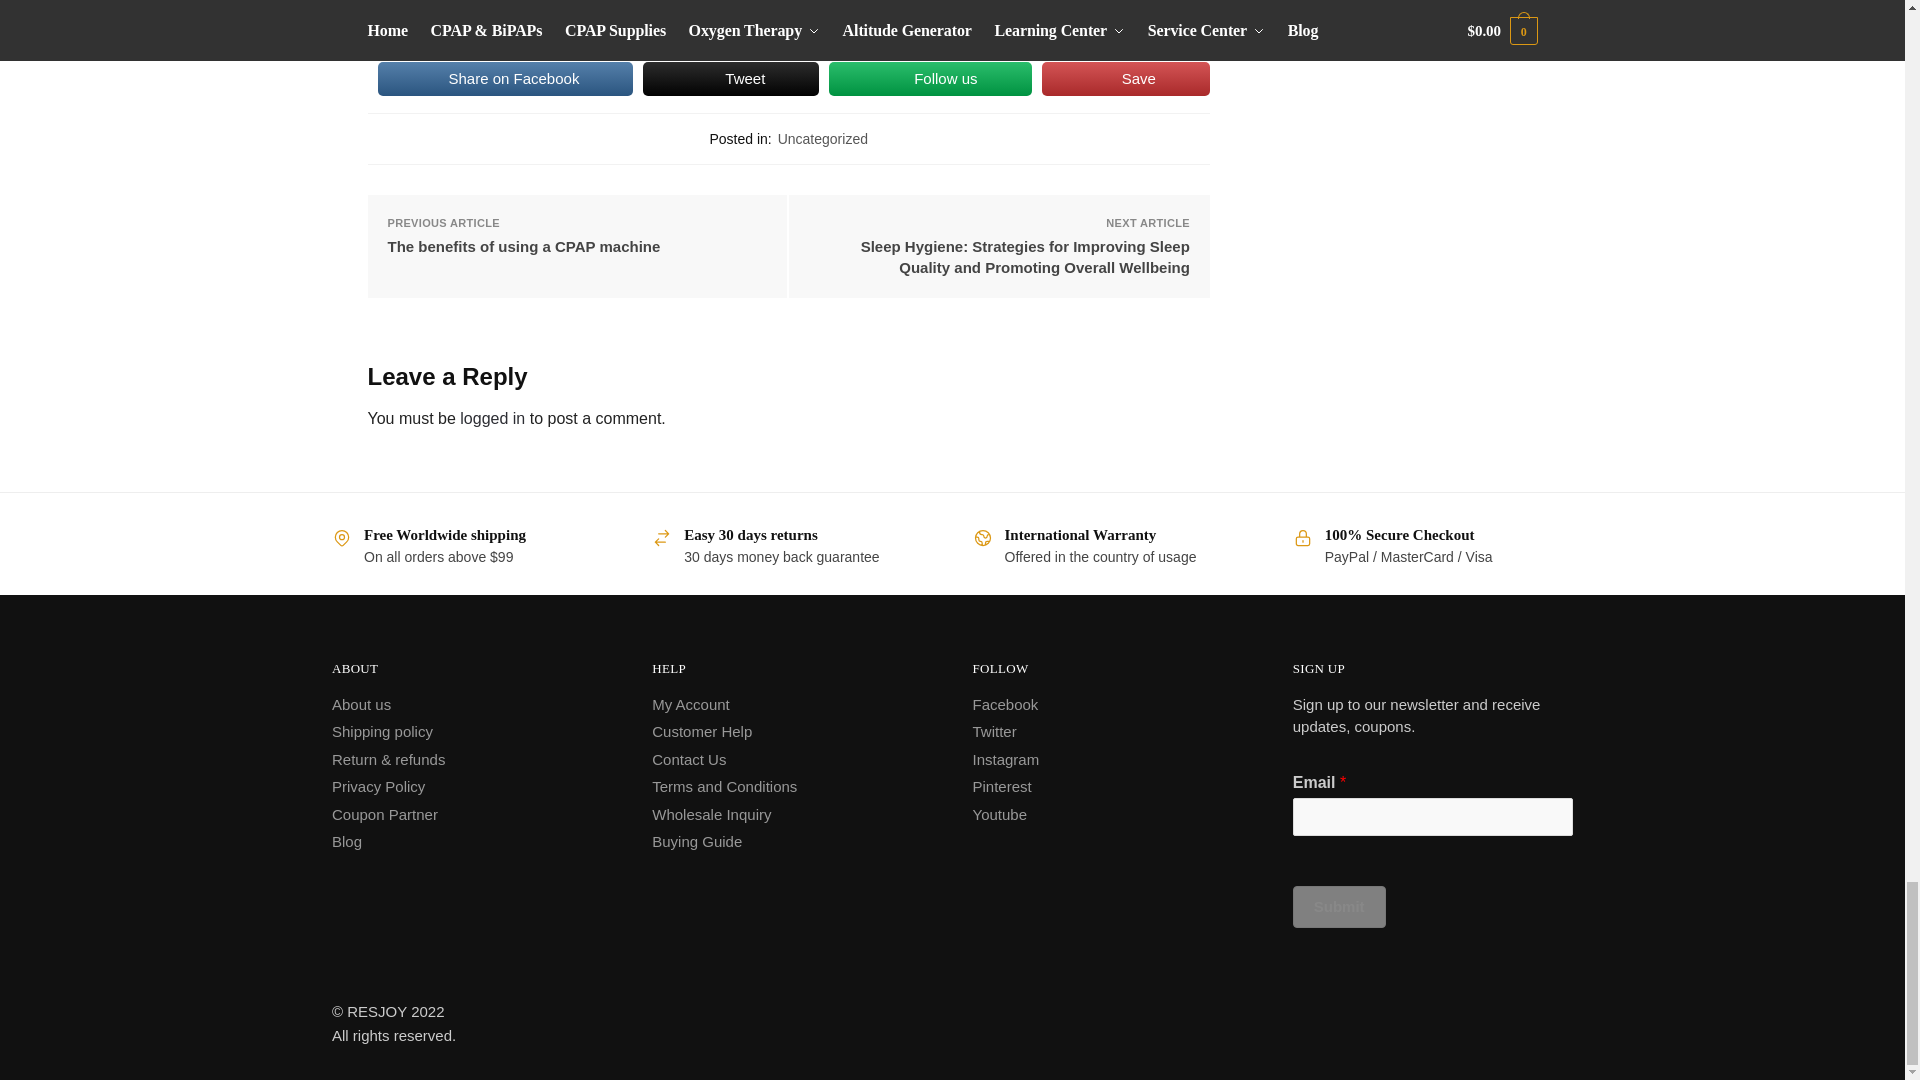 The height and width of the screenshot is (1080, 1920). Describe the element at coordinates (1001, 786) in the screenshot. I see `RESJOY PINTEREST` at that location.